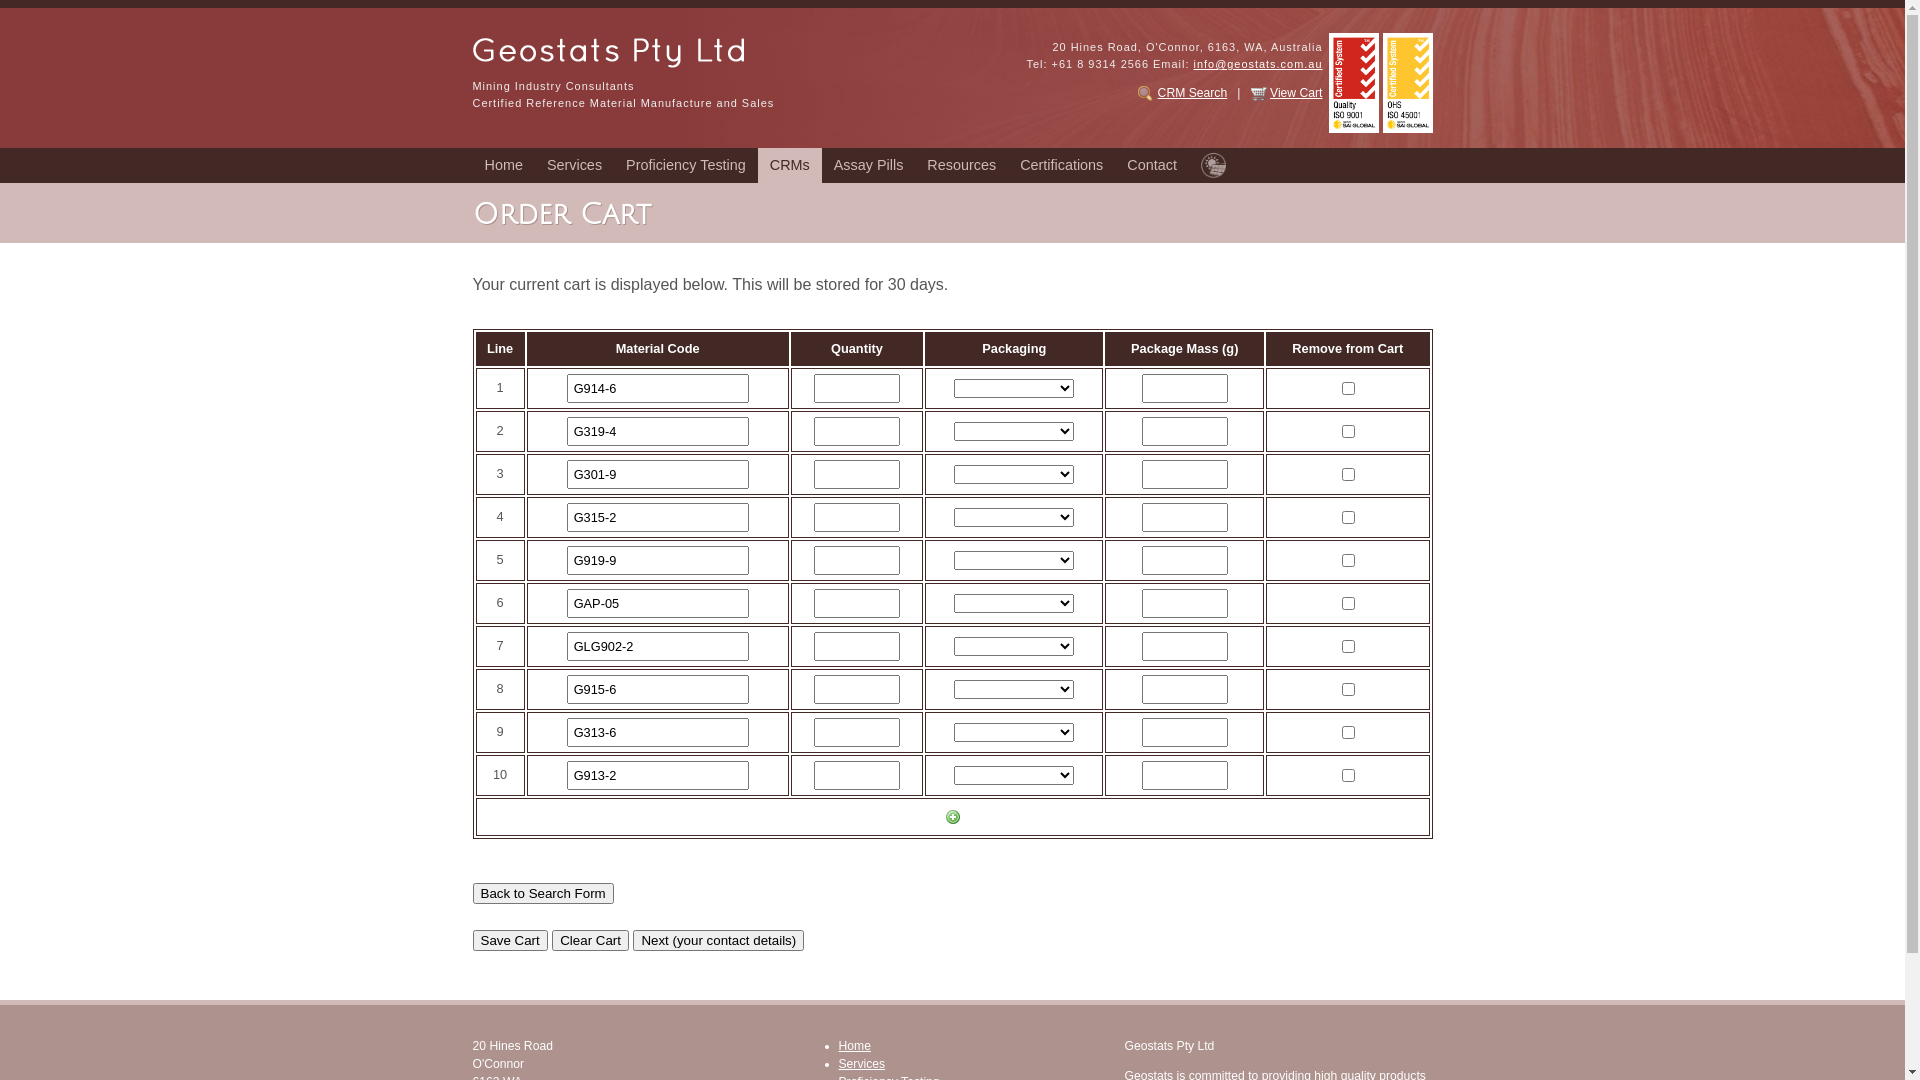 The width and height of the screenshot is (1920, 1080). I want to click on Save Cart, so click(510, 940).